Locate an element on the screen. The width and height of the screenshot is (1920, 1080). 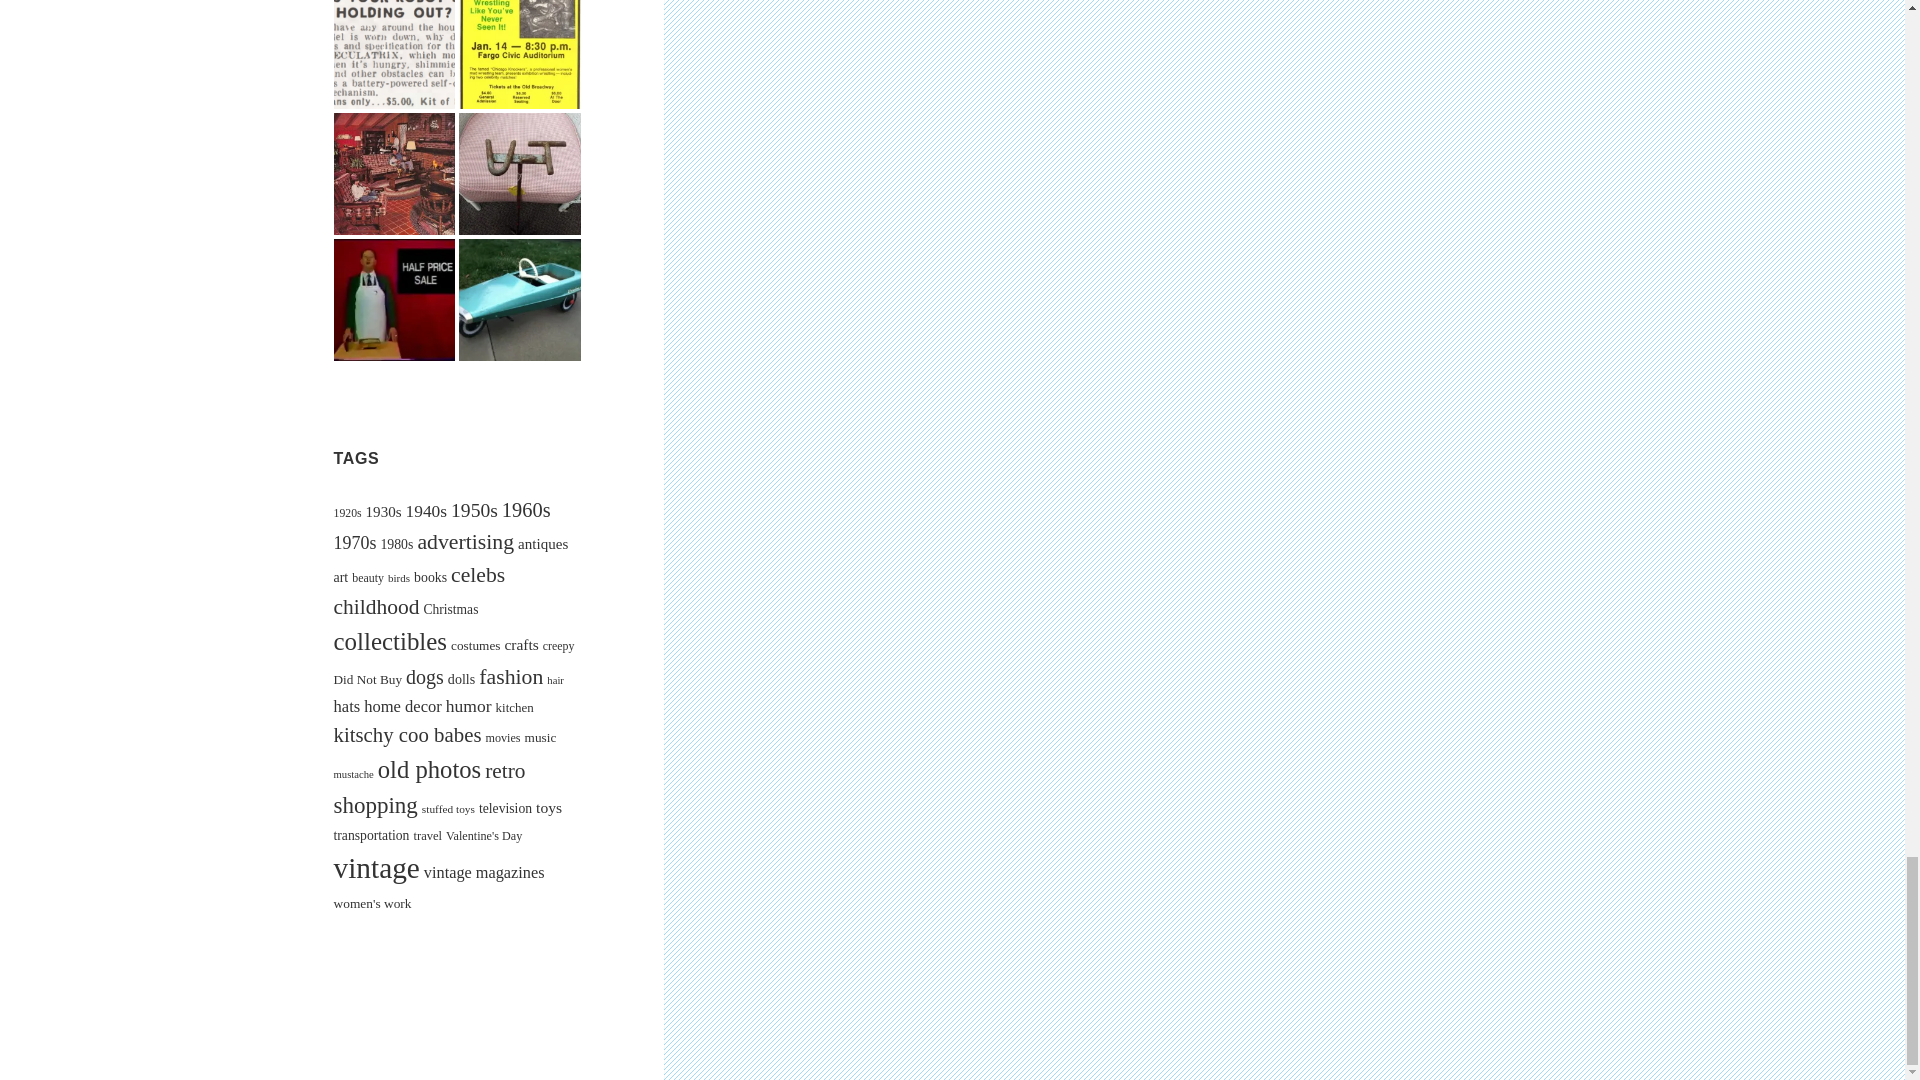
That Old-Timey Look is located at coordinates (395, 174).